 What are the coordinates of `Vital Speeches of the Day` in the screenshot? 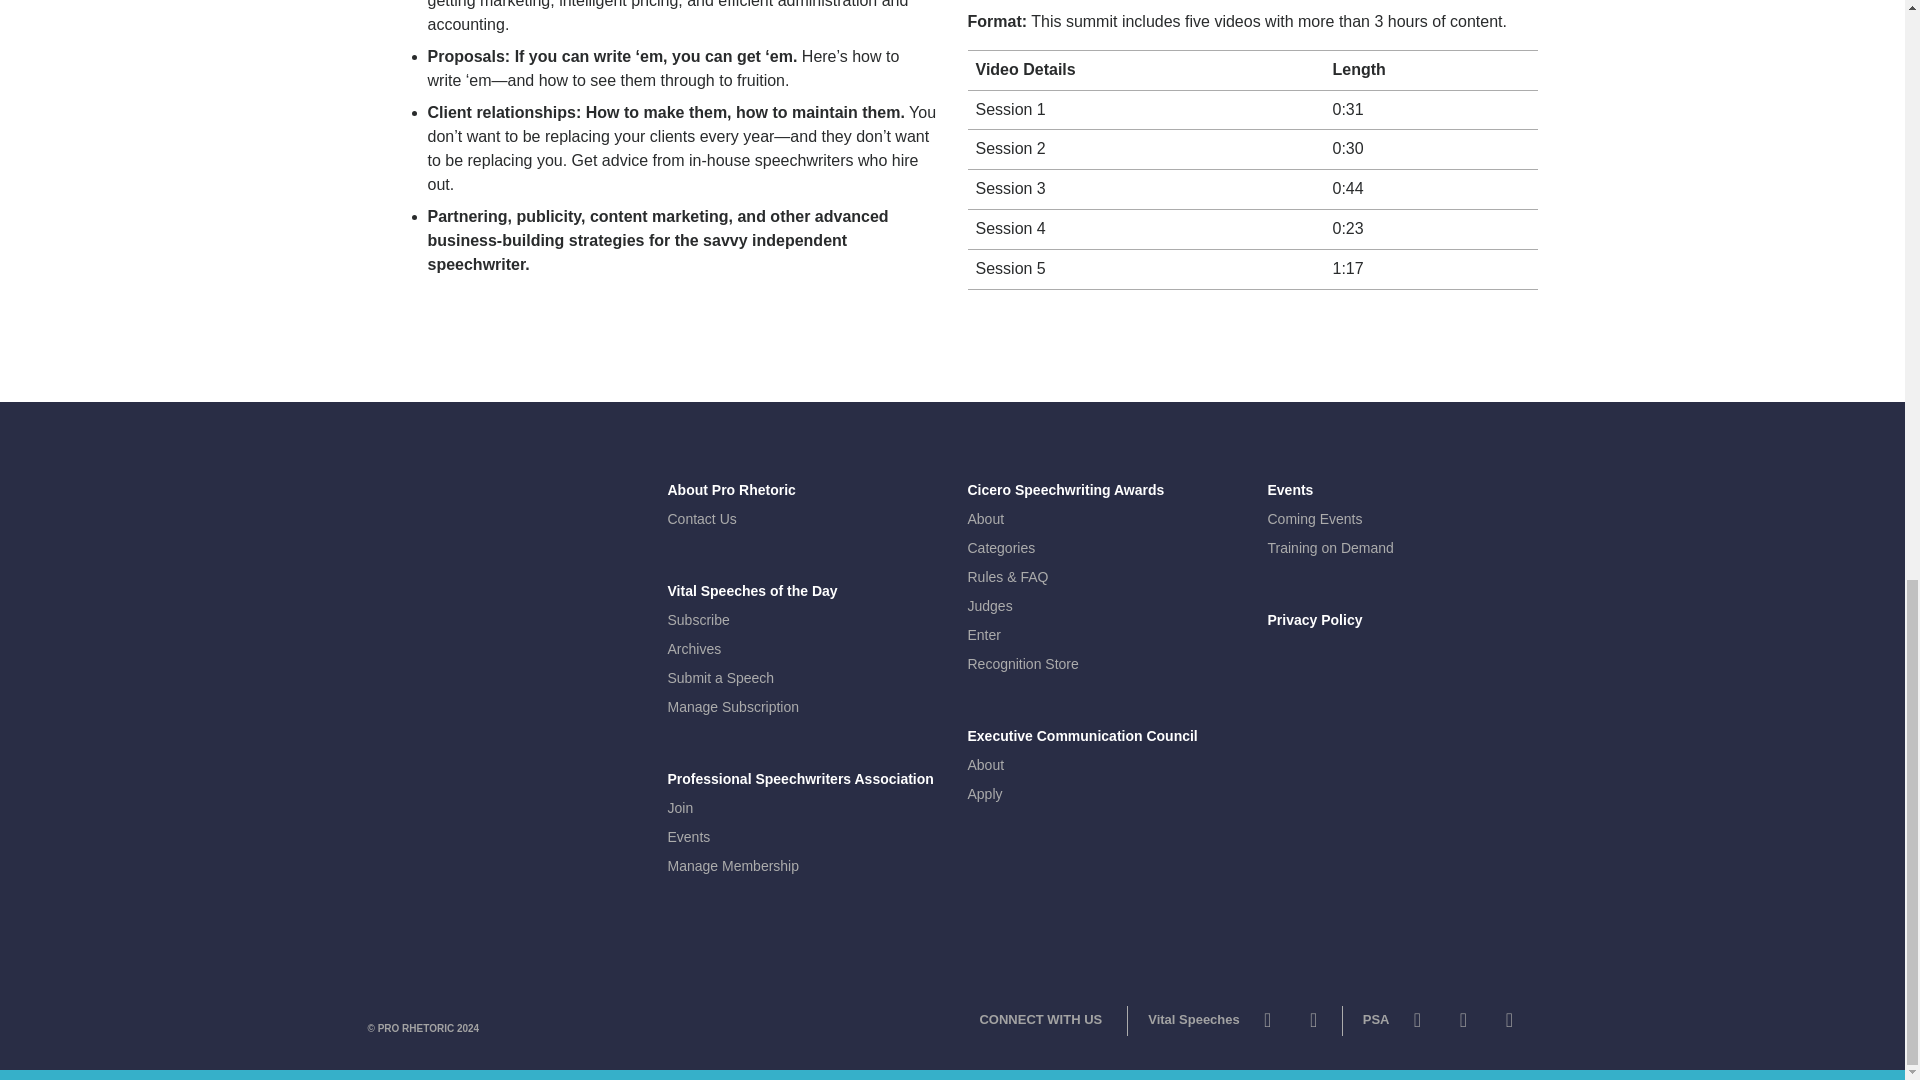 It's located at (752, 591).